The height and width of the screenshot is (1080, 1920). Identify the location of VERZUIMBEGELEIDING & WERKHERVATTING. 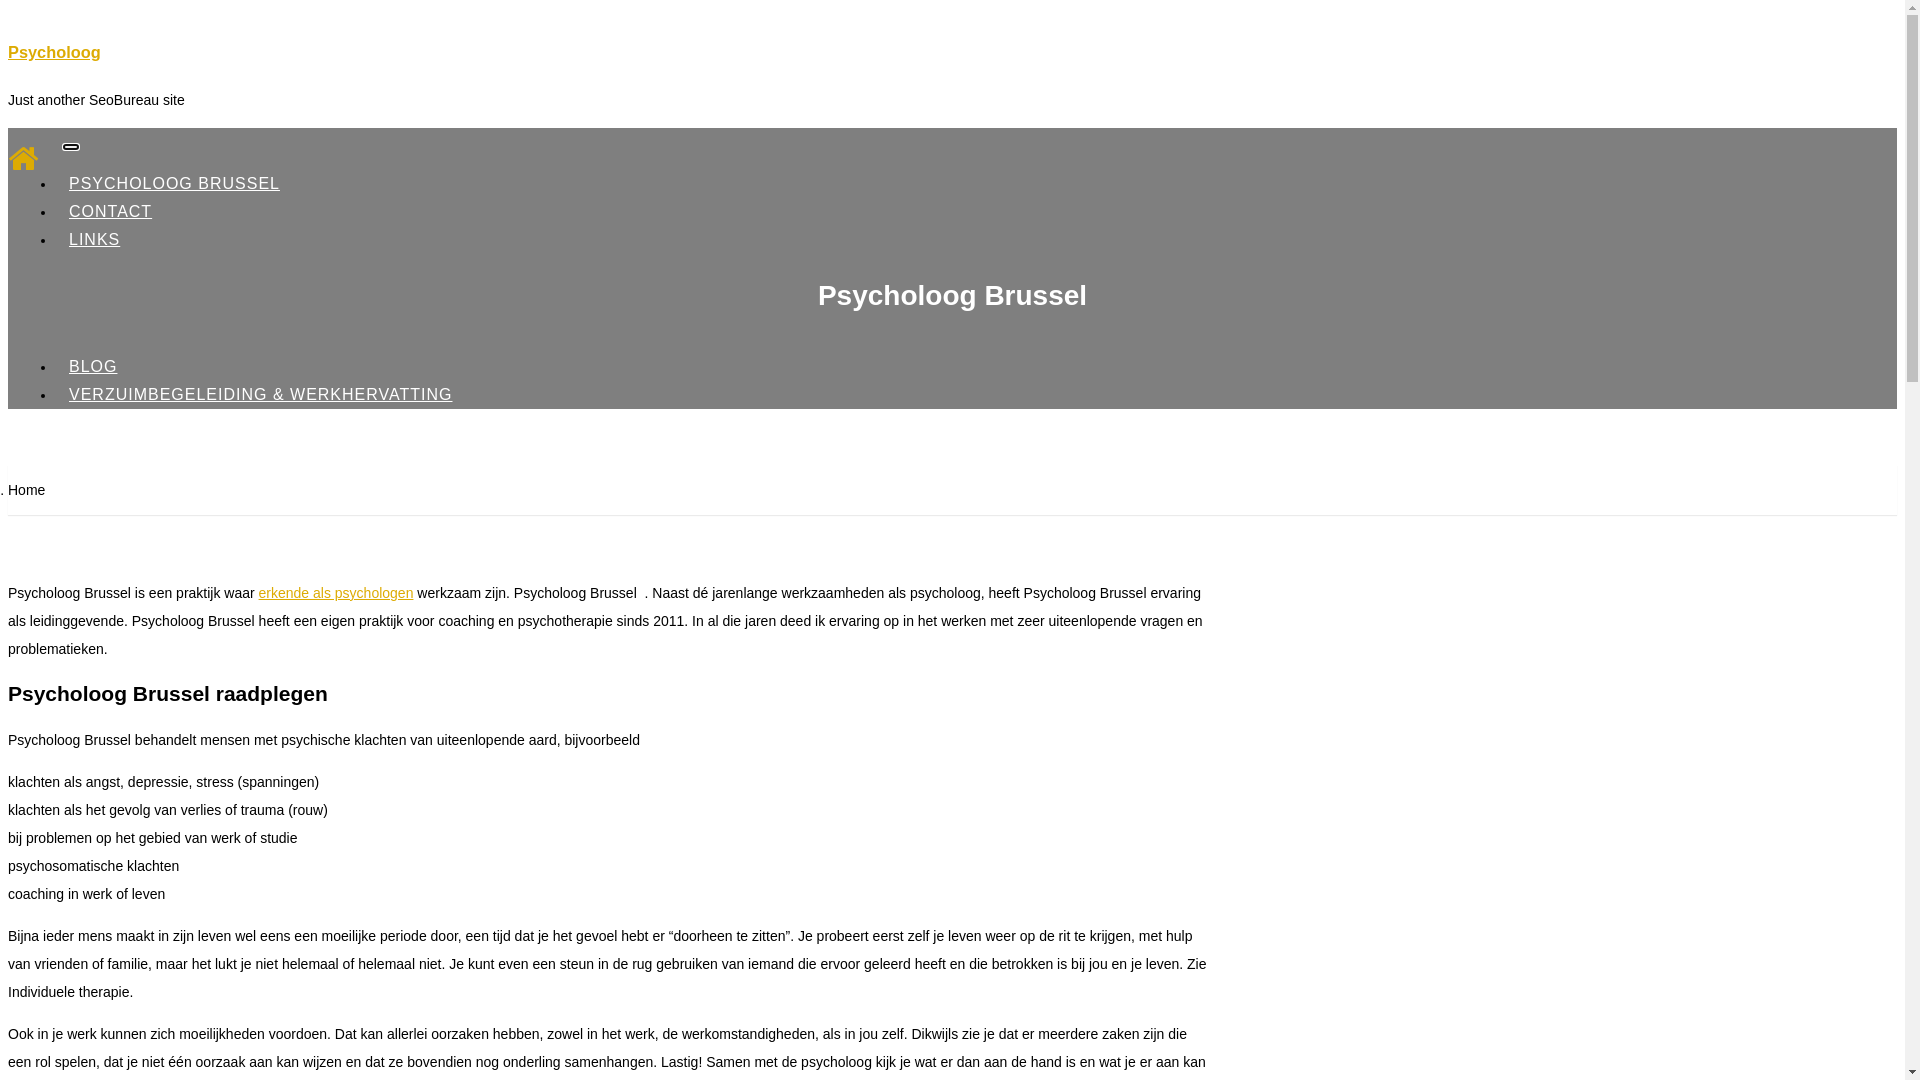
(261, 394).